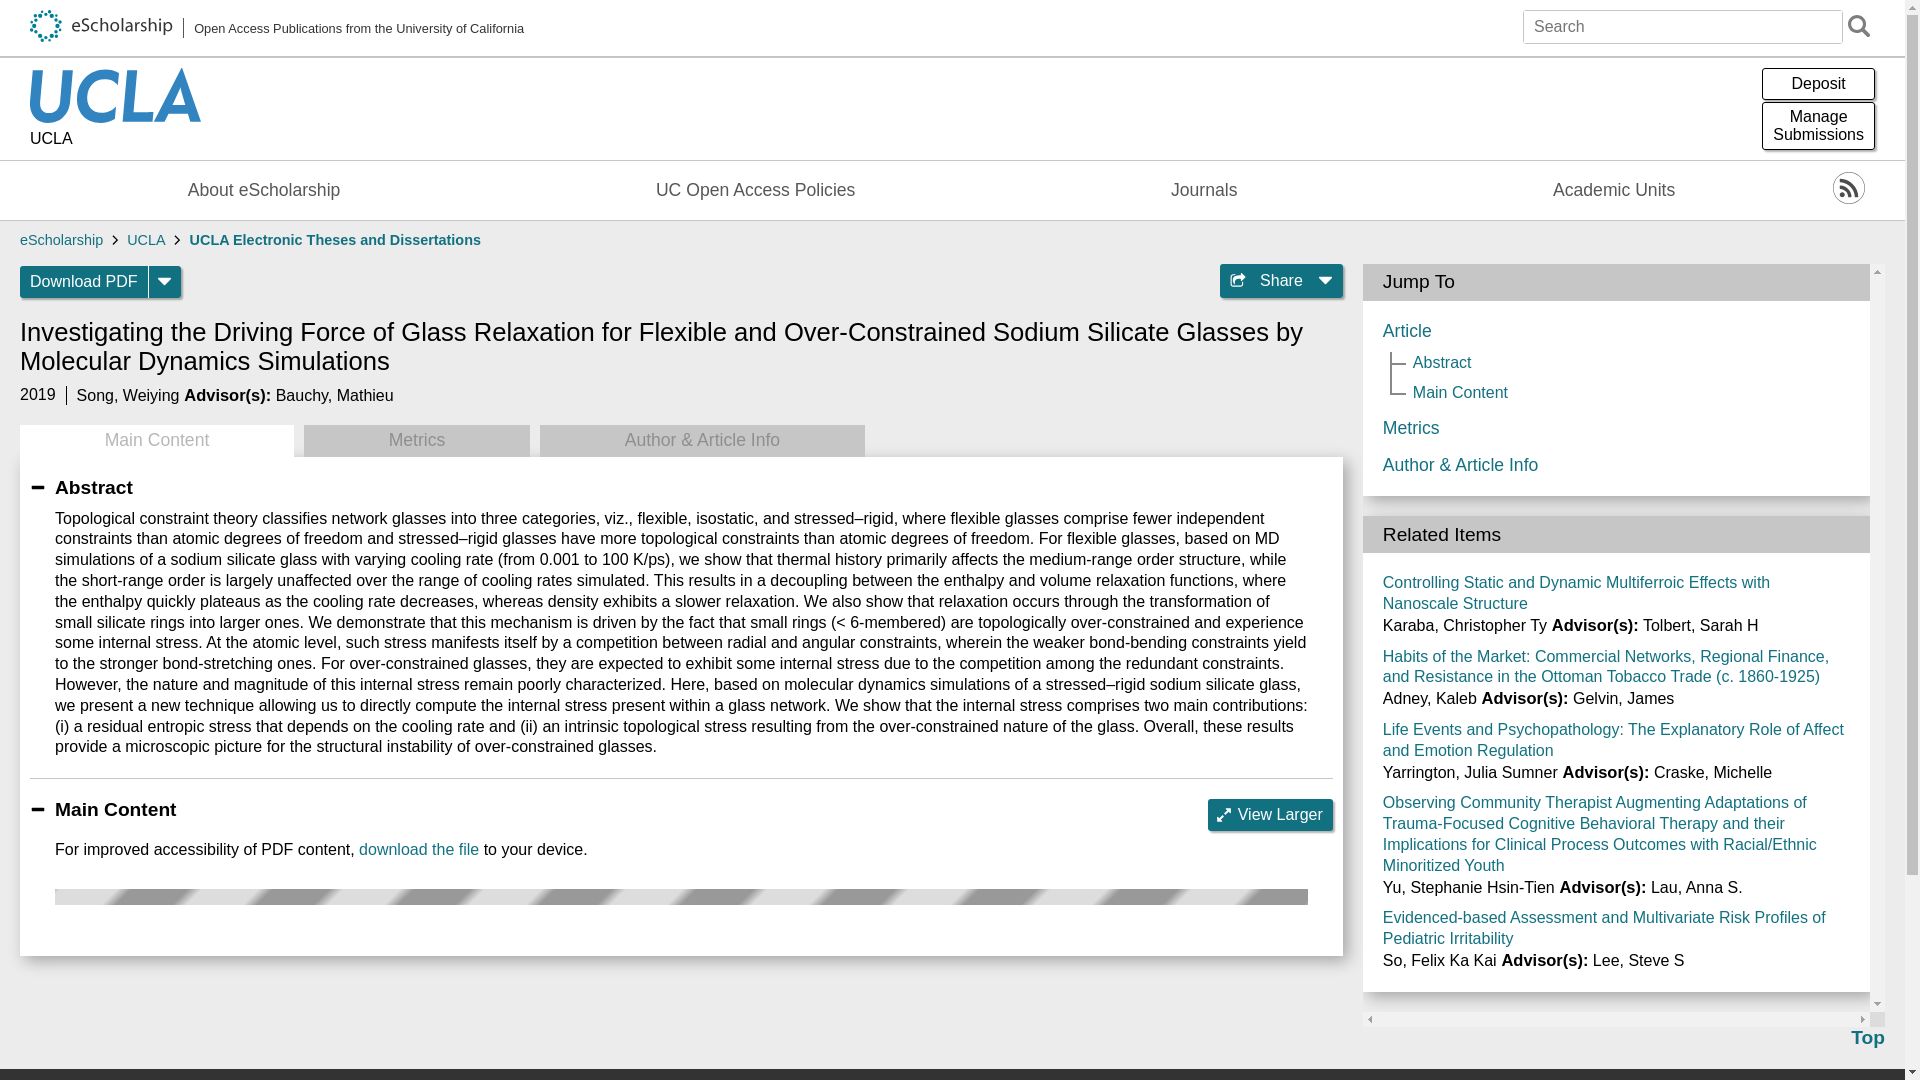  What do you see at coordinates (277, 28) in the screenshot?
I see `Main Content` at bounding box center [277, 28].